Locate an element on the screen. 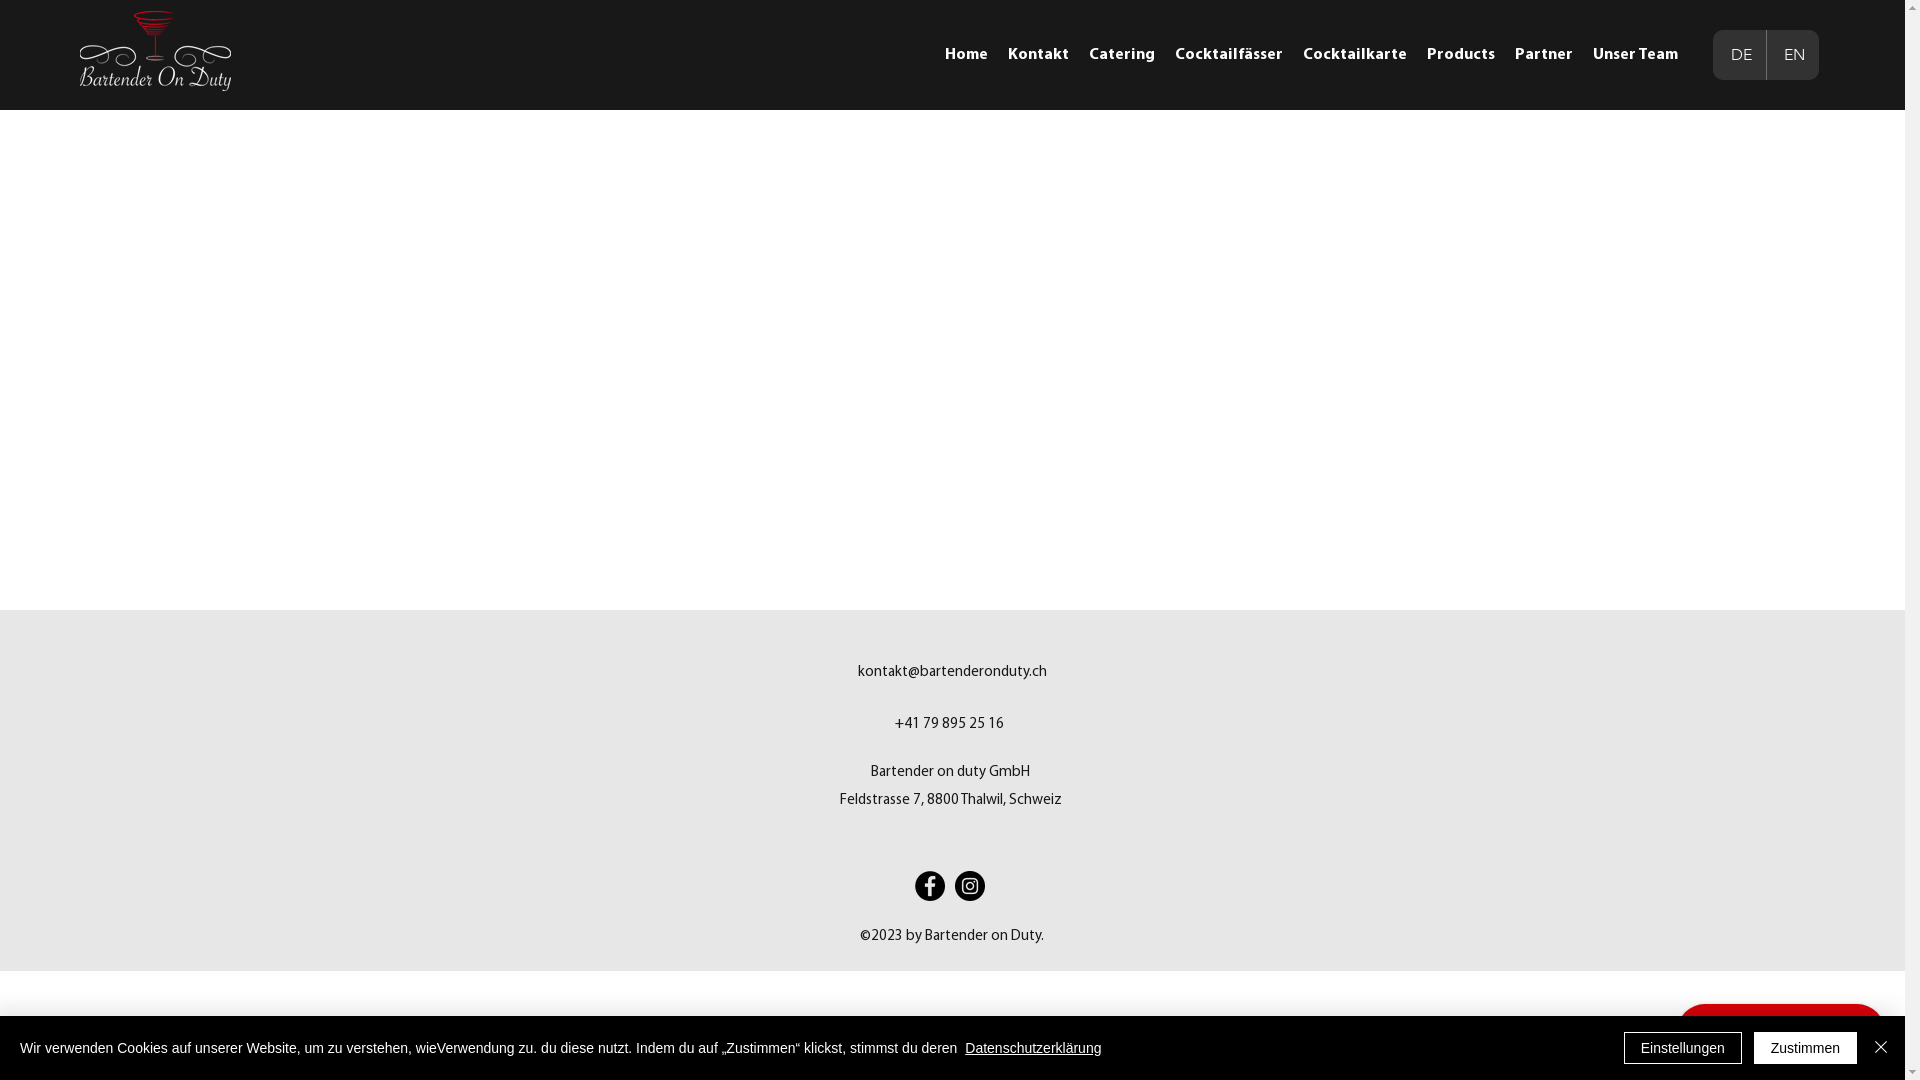 This screenshot has width=1920, height=1080. Catering is located at coordinates (1122, 55).